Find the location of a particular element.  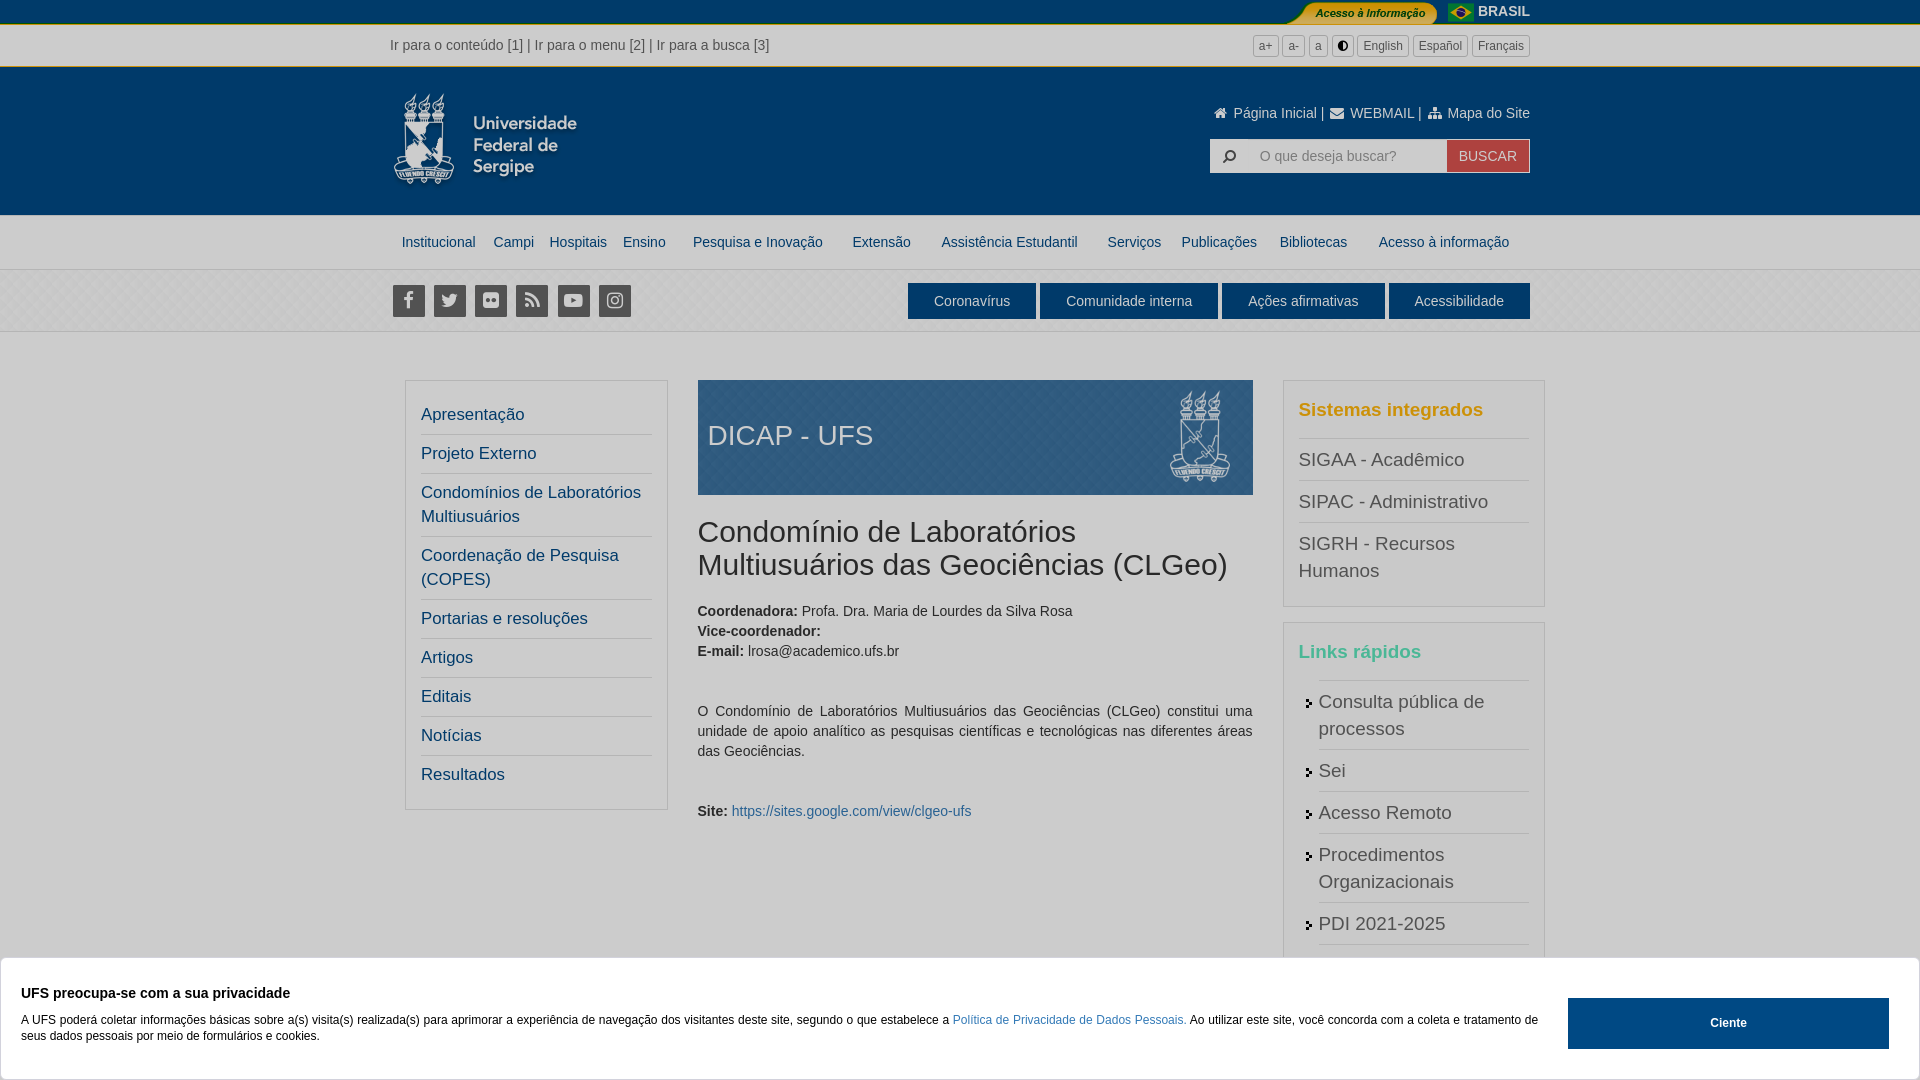

Agenda do Vice-Reitor is located at coordinates (1413, 1007).